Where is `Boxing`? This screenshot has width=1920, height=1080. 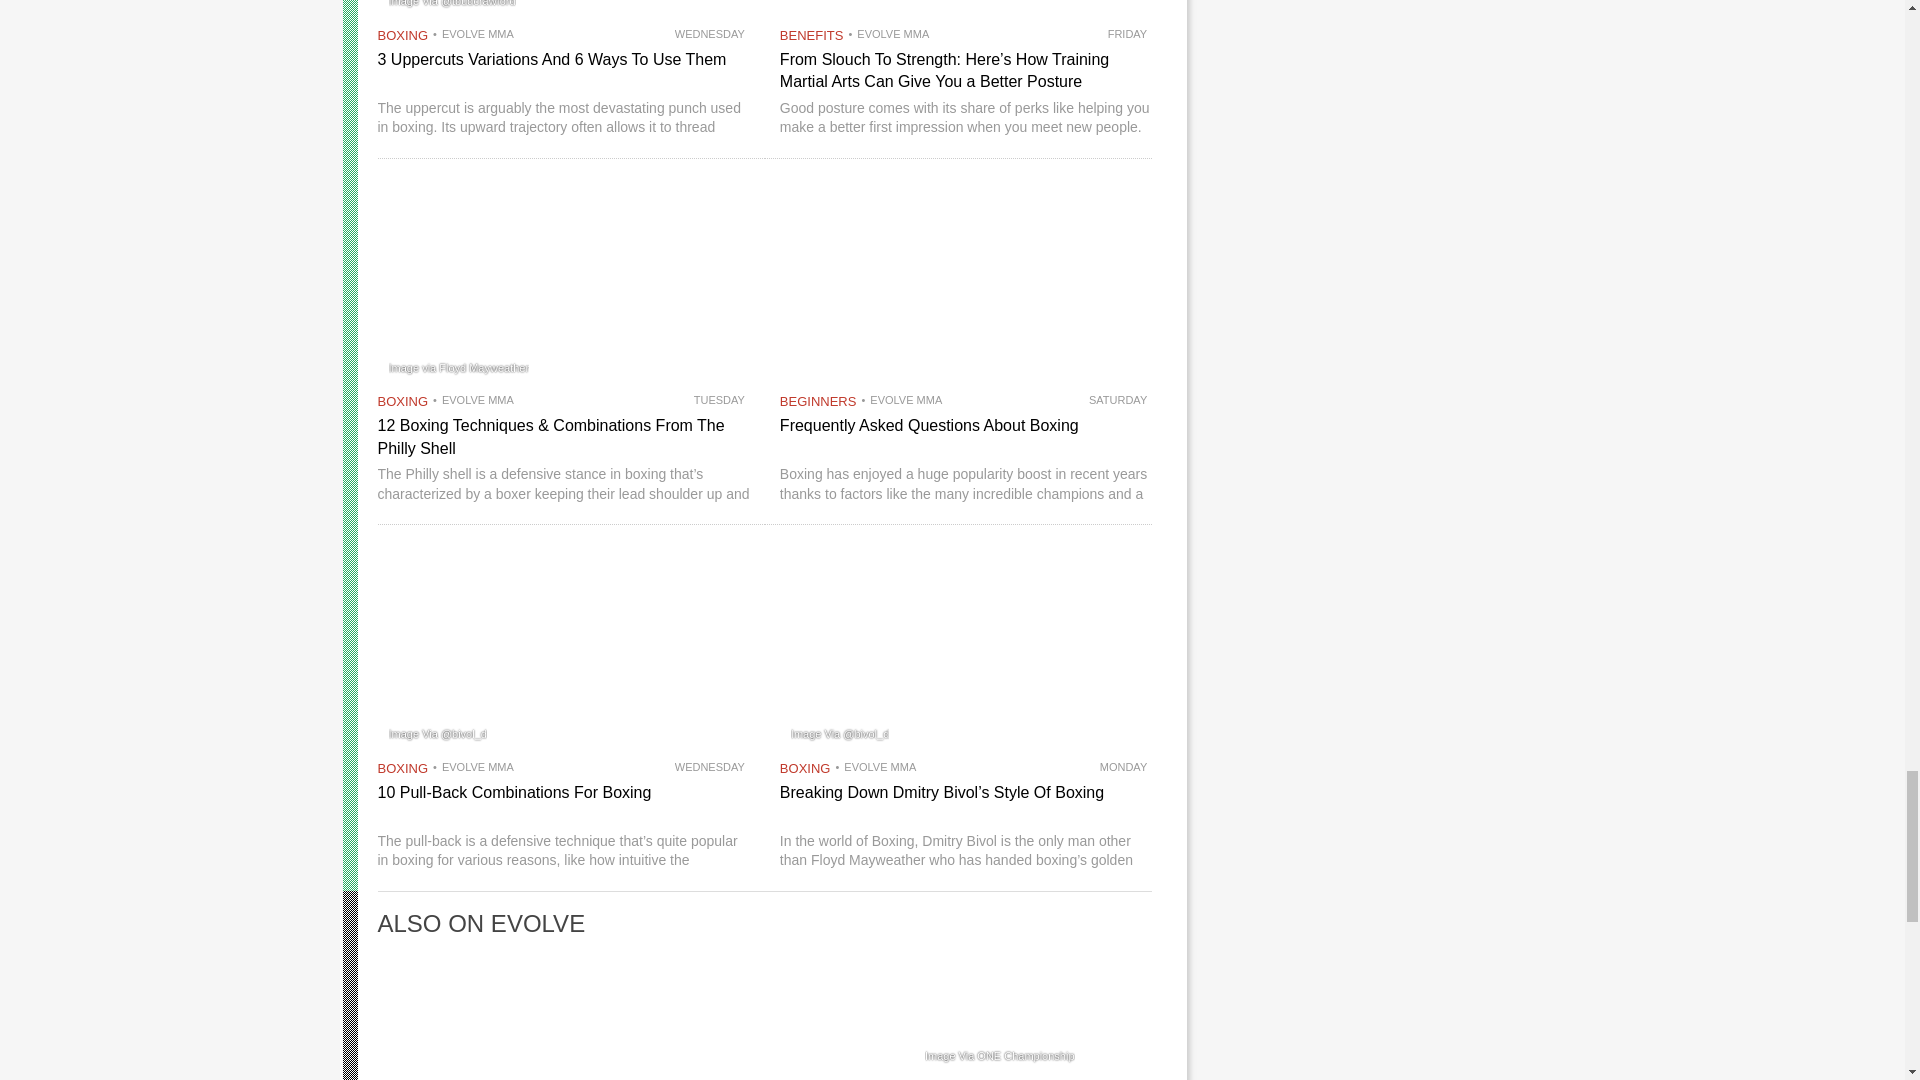 Boxing is located at coordinates (403, 768).